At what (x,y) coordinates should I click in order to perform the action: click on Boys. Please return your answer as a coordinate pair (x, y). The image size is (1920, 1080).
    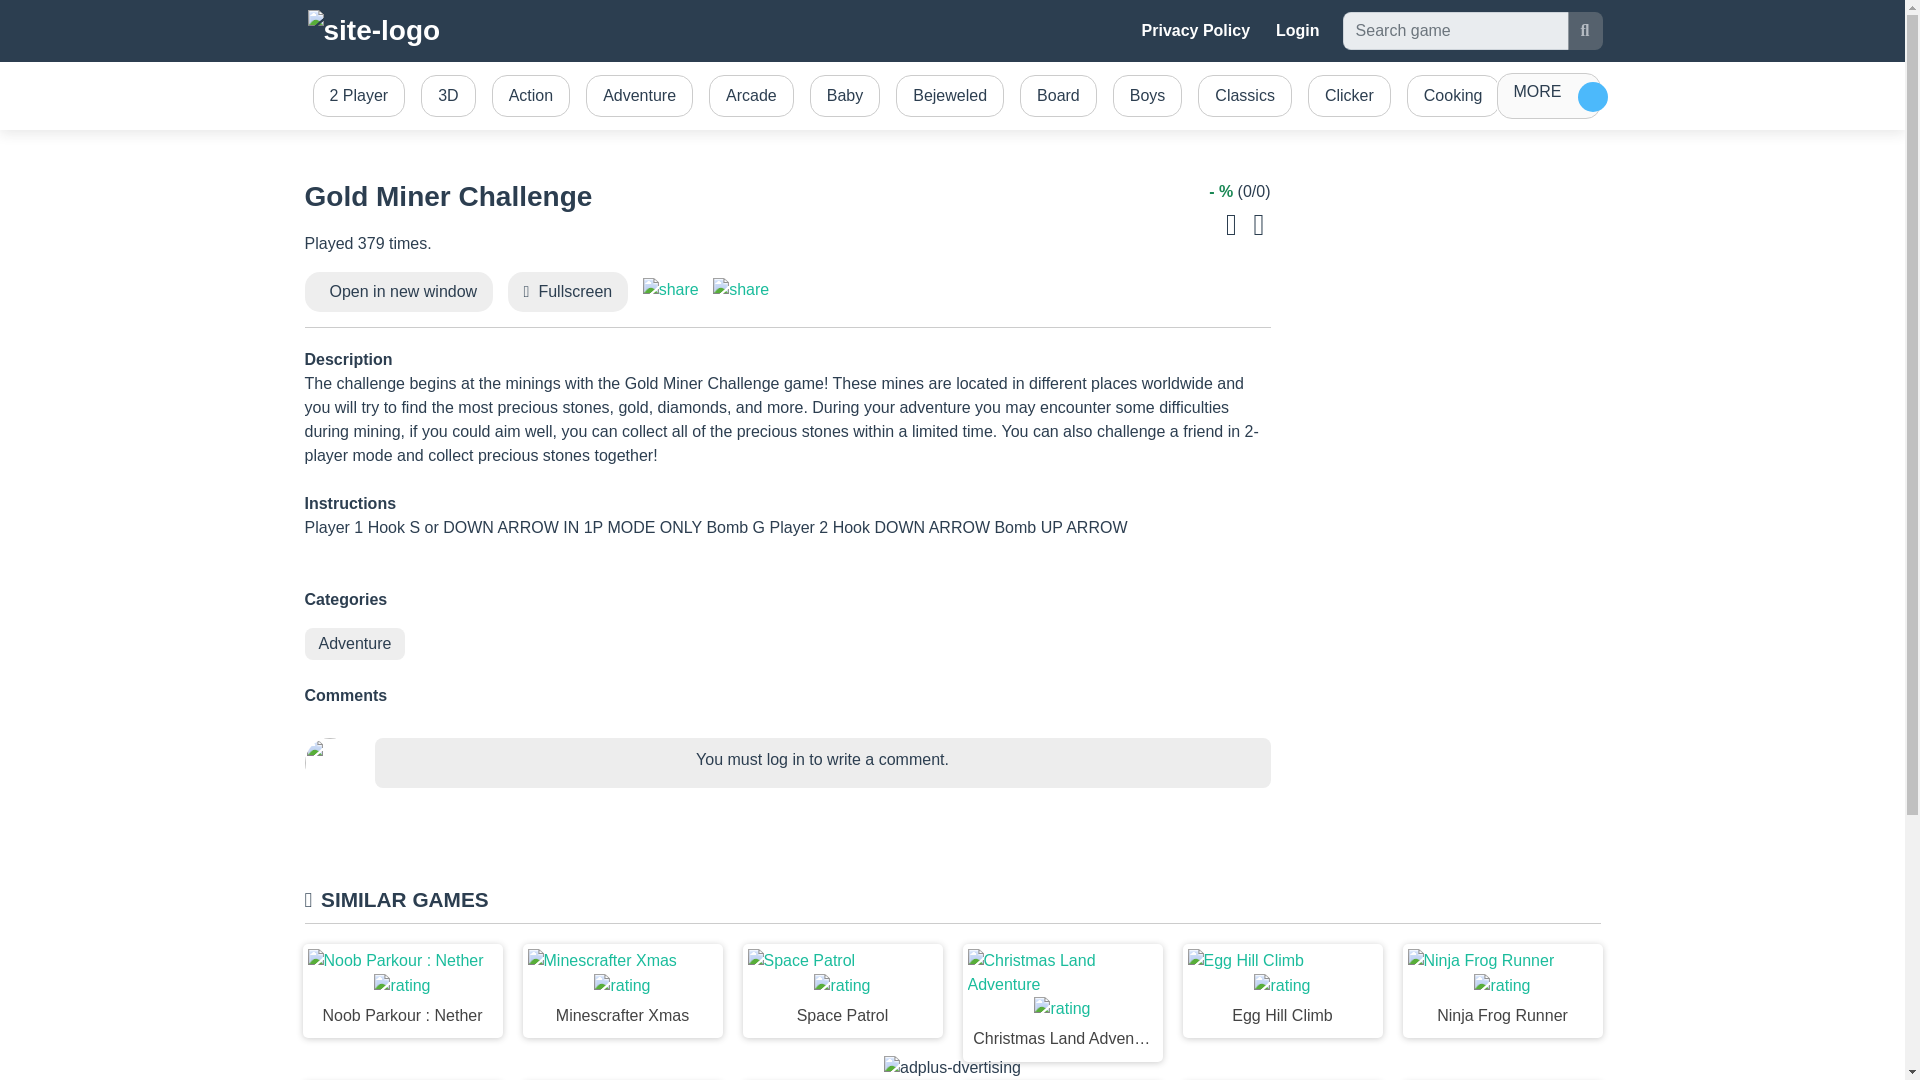
    Looking at the image, I should click on (1148, 96).